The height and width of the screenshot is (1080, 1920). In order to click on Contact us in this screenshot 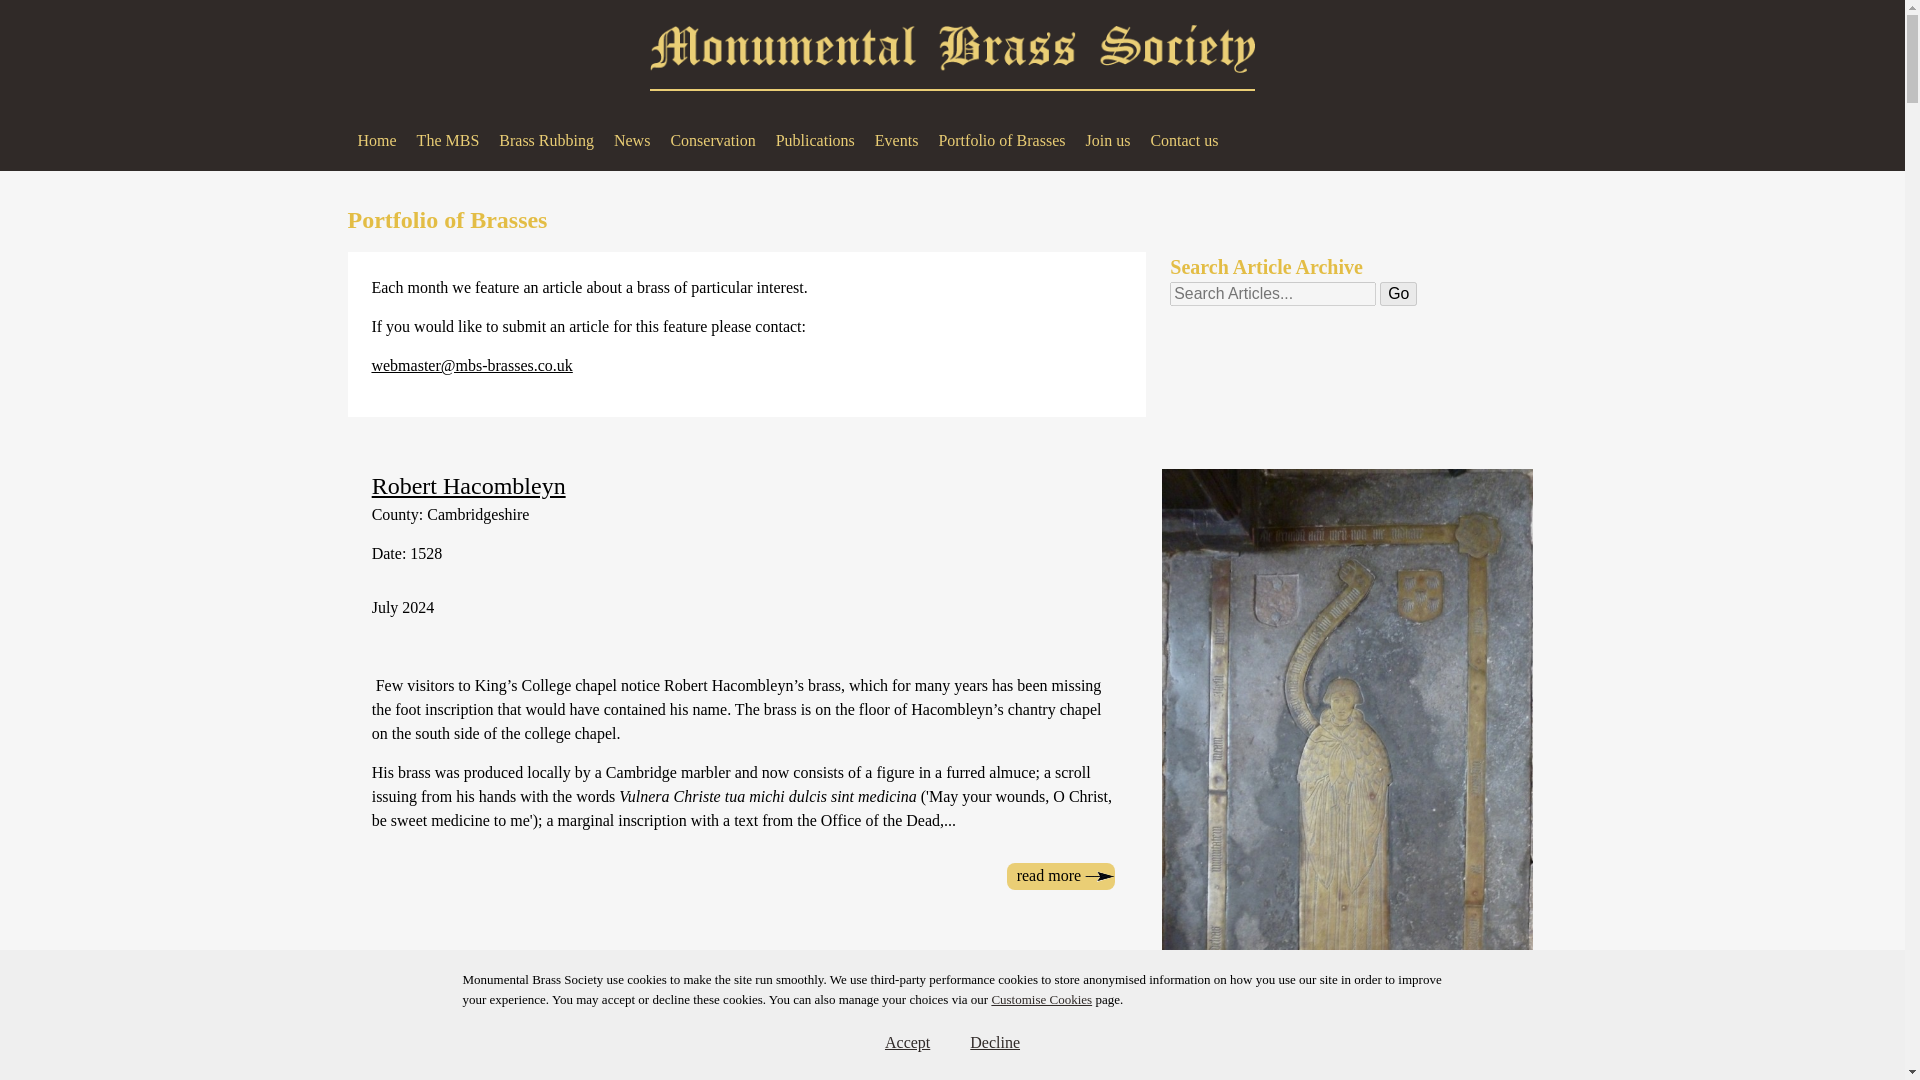, I will do `click(1184, 140)`.